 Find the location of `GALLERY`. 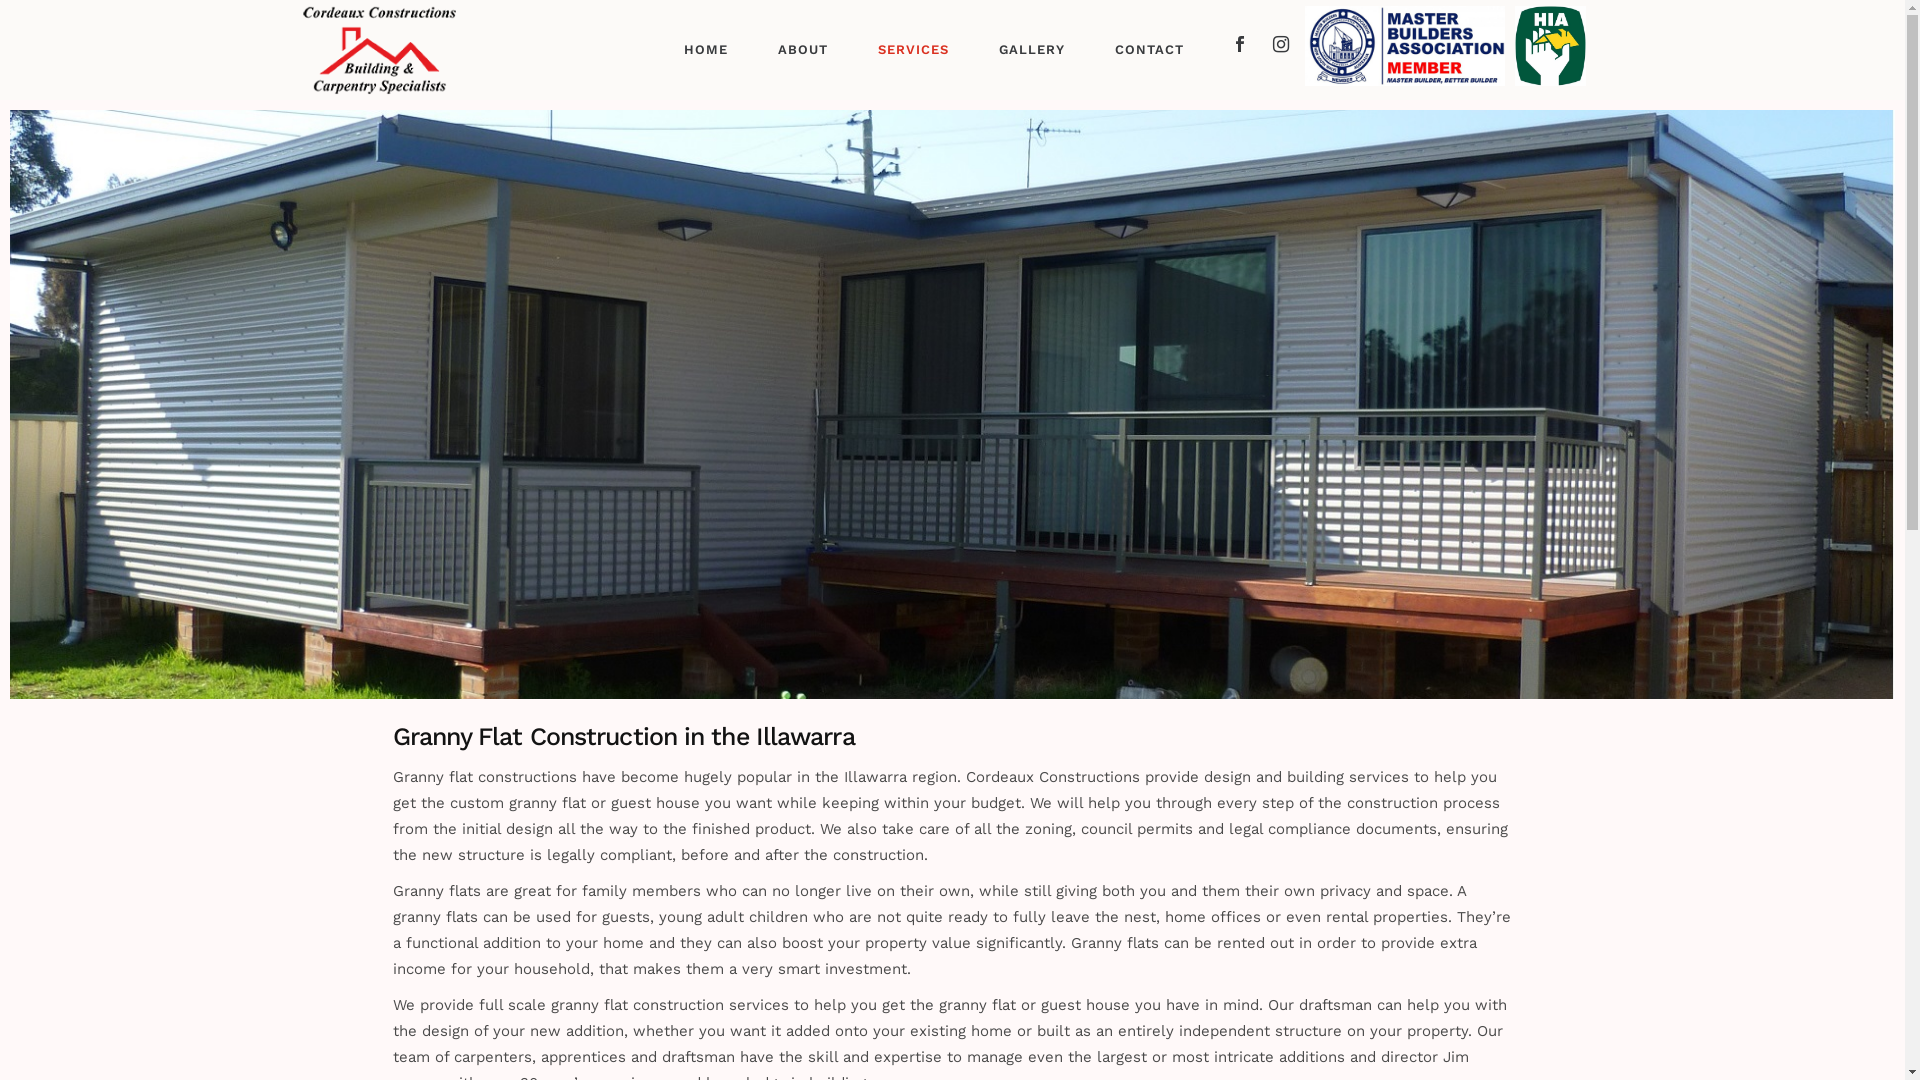

GALLERY is located at coordinates (1032, 50).